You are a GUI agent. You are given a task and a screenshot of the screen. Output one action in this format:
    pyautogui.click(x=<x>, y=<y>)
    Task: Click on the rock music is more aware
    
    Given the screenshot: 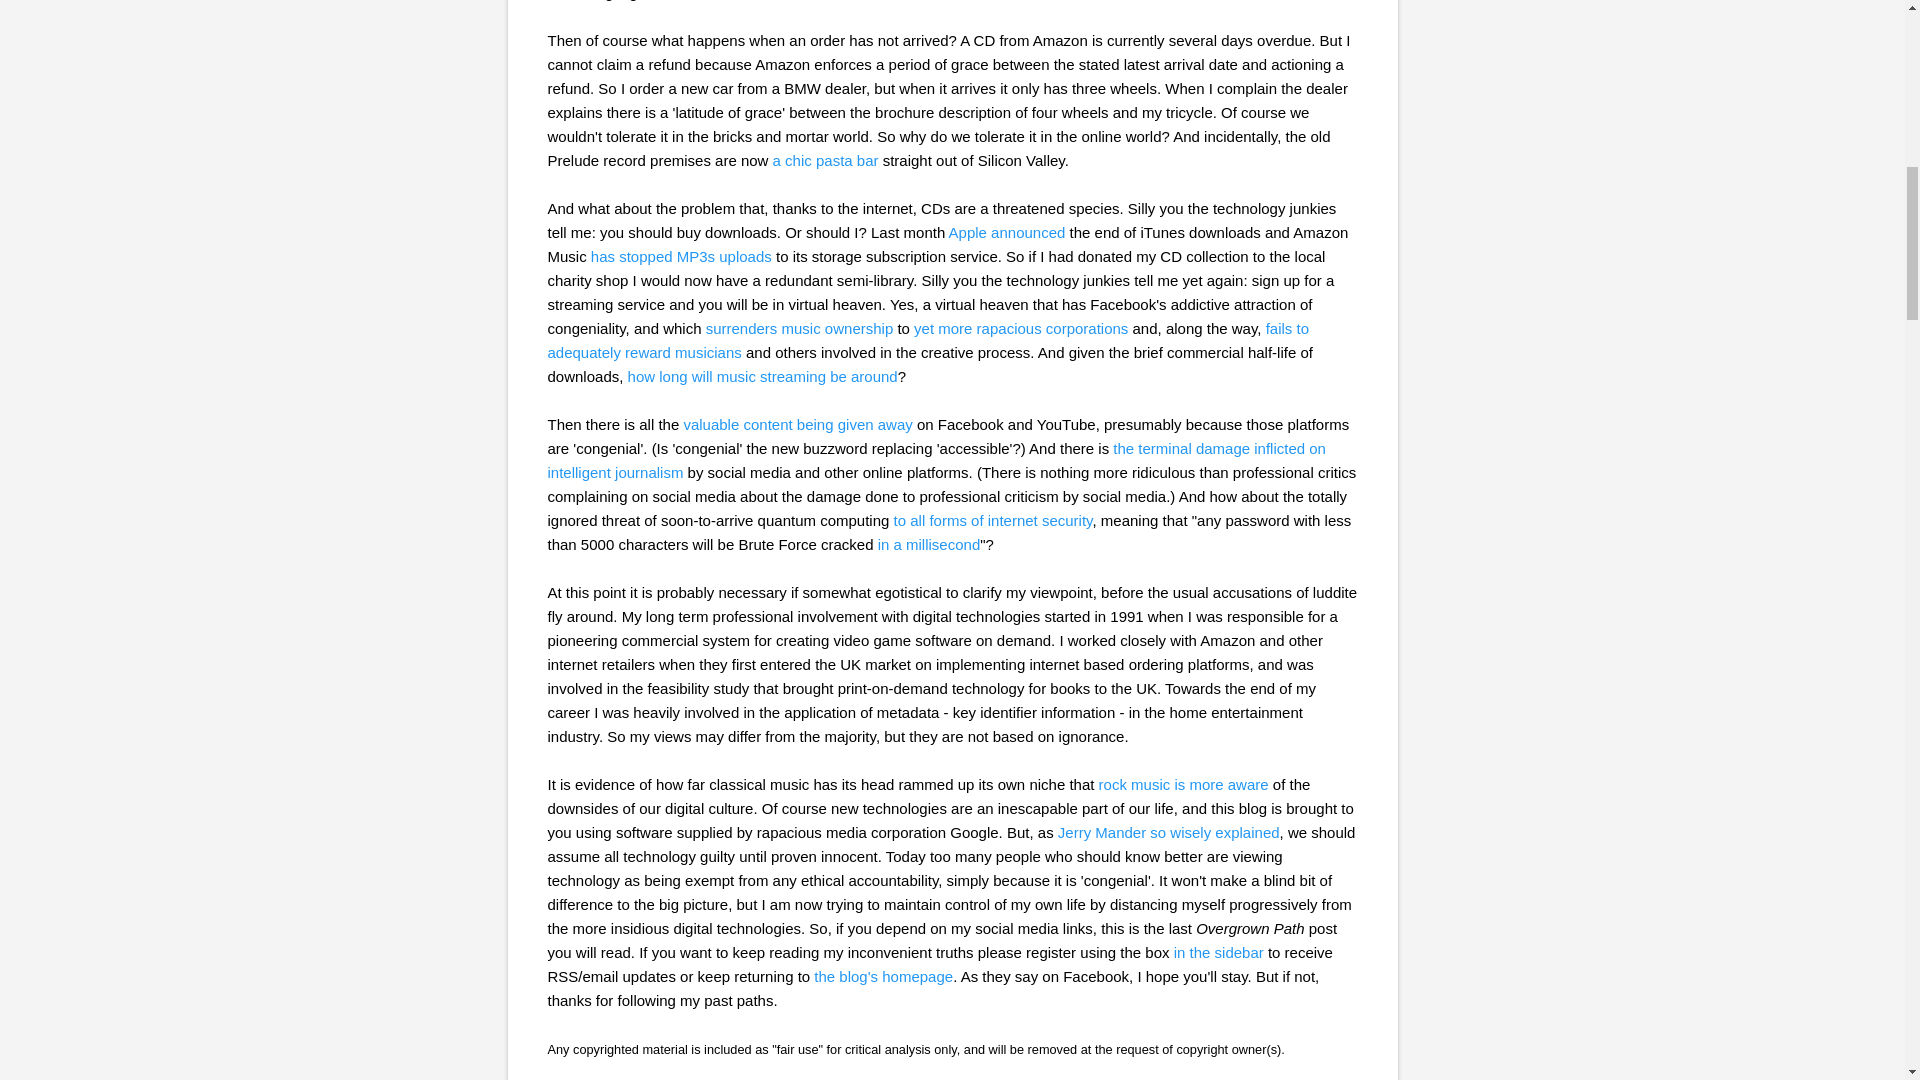 What is the action you would take?
    pyautogui.click(x=1184, y=784)
    